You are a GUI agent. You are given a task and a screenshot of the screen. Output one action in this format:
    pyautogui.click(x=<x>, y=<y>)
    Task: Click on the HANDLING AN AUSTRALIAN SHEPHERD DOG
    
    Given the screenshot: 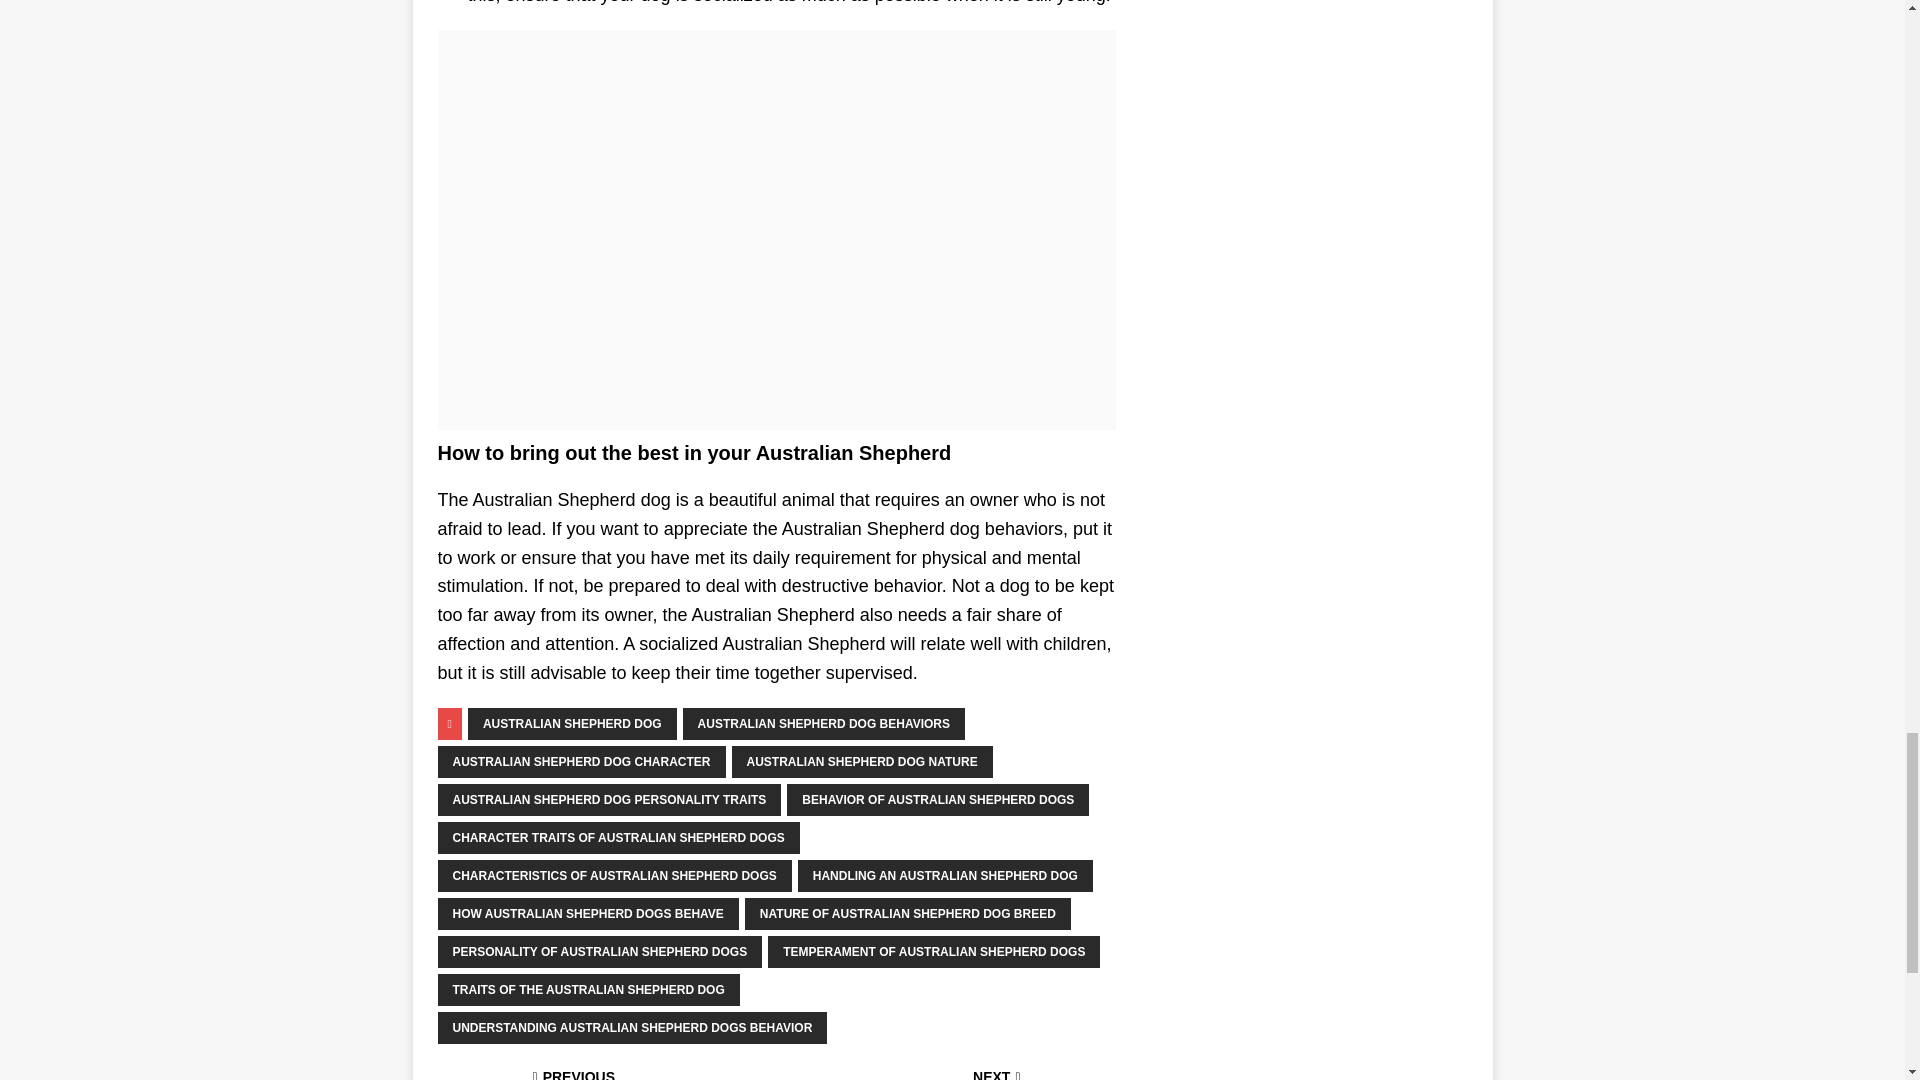 What is the action you would take?
    pyautogui.click(x=581, y=762)
    